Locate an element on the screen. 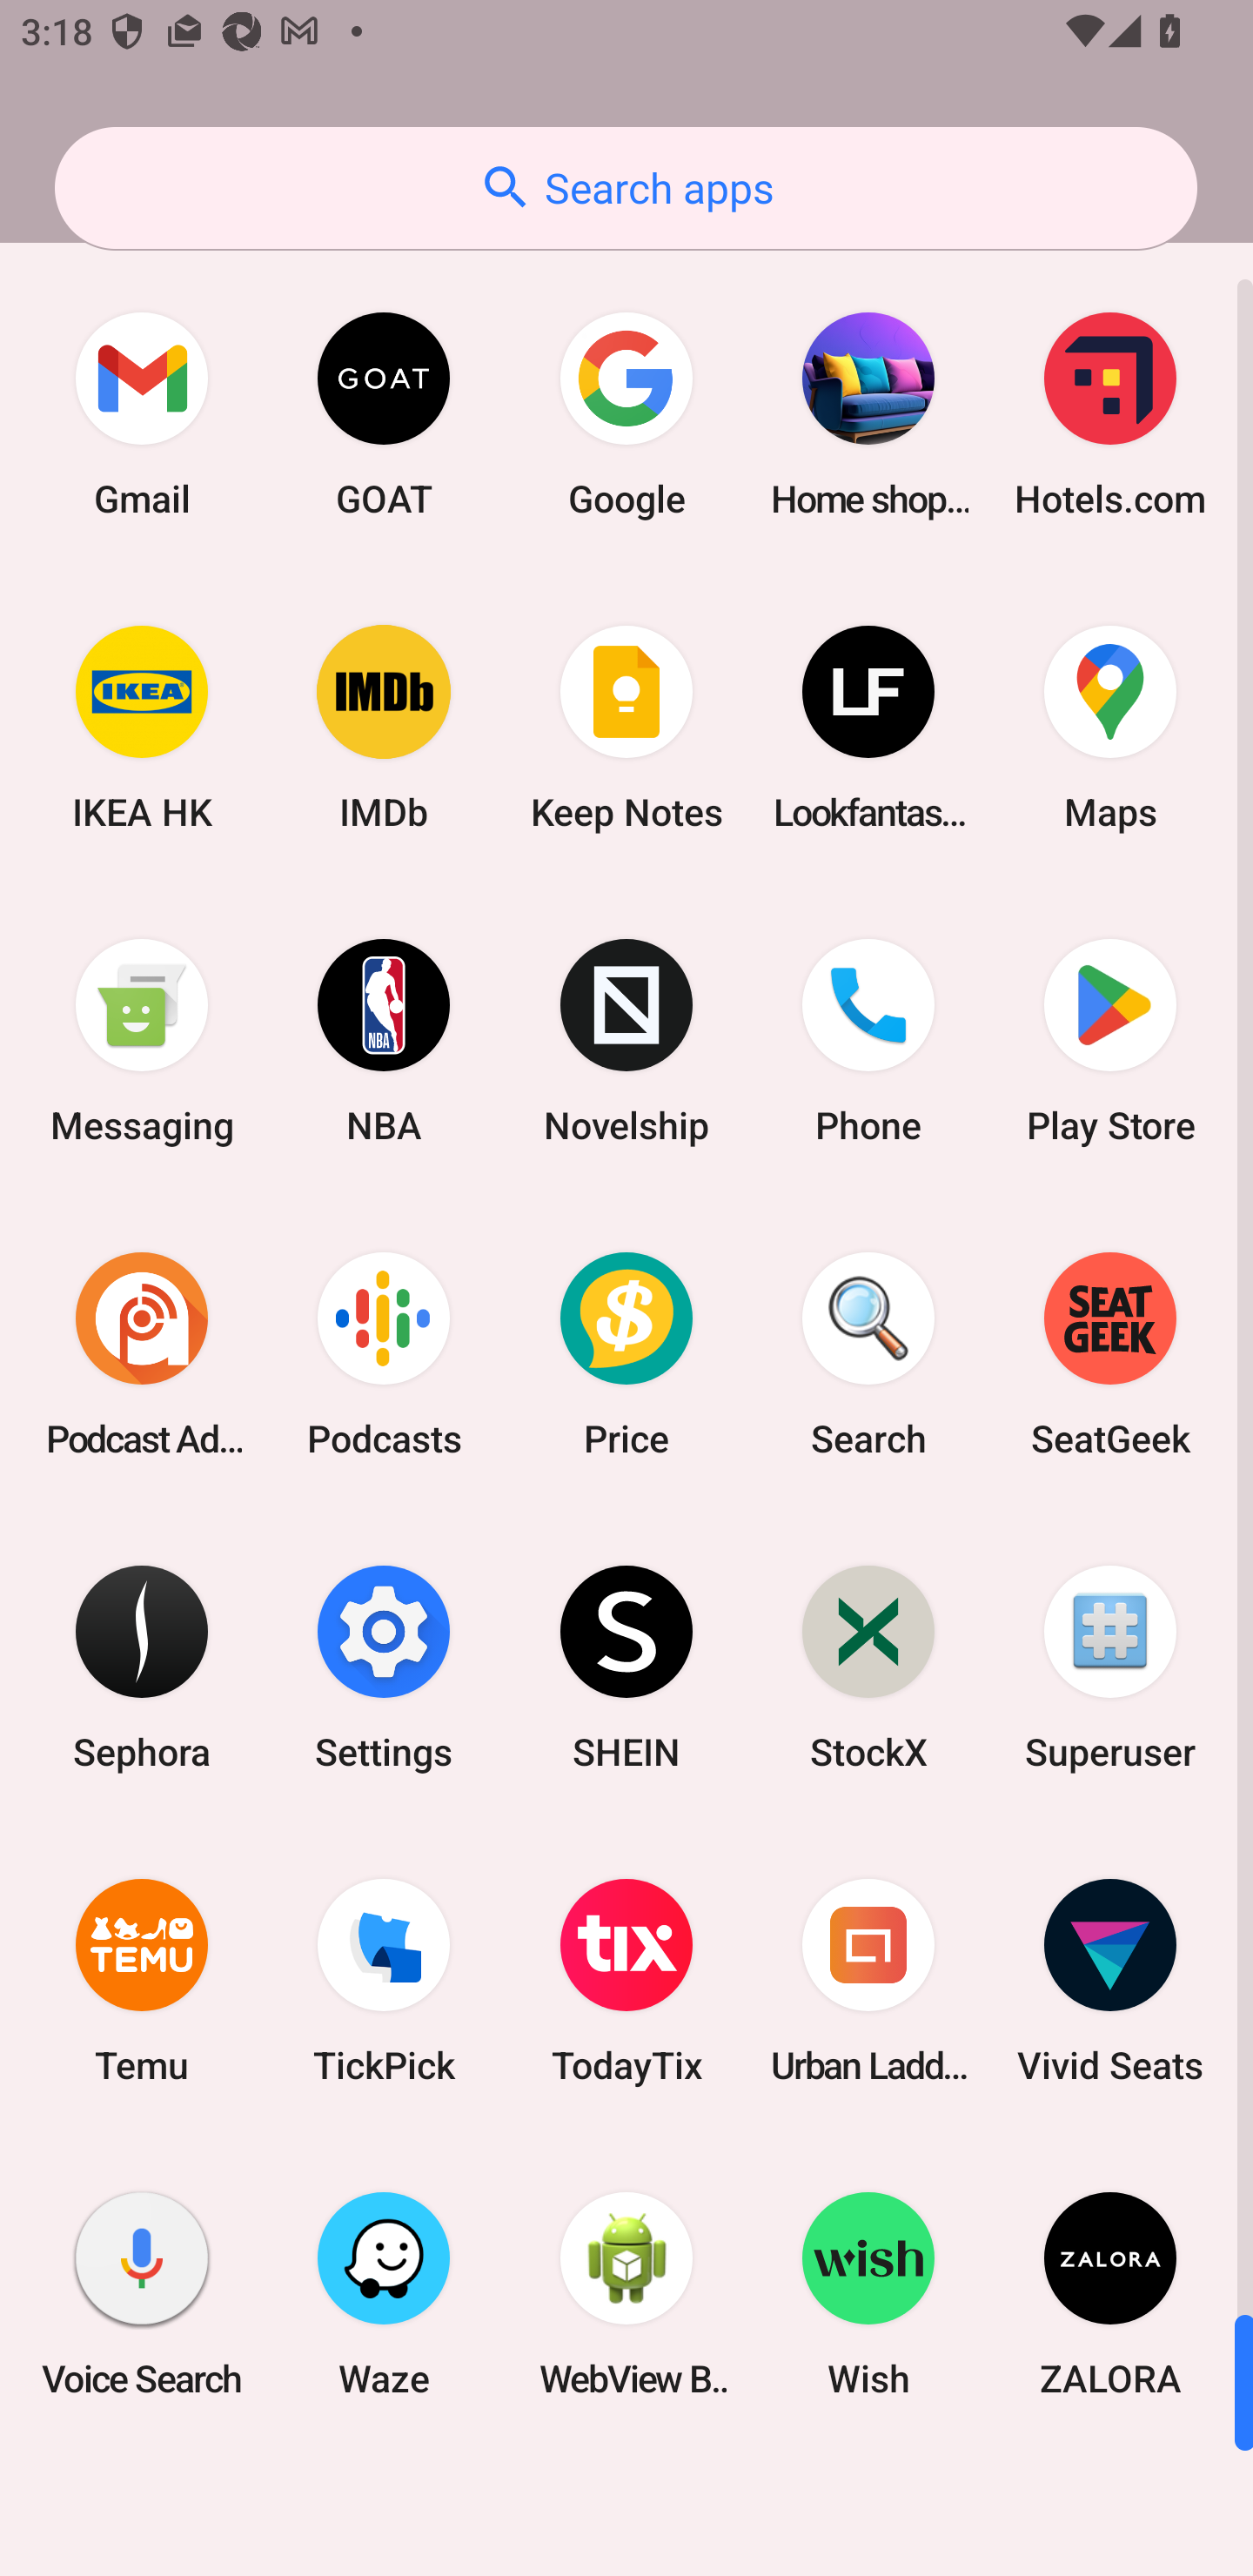 The height and width of the screenshot is (2576, 1253). Price is located at coordinates (626, 1353).